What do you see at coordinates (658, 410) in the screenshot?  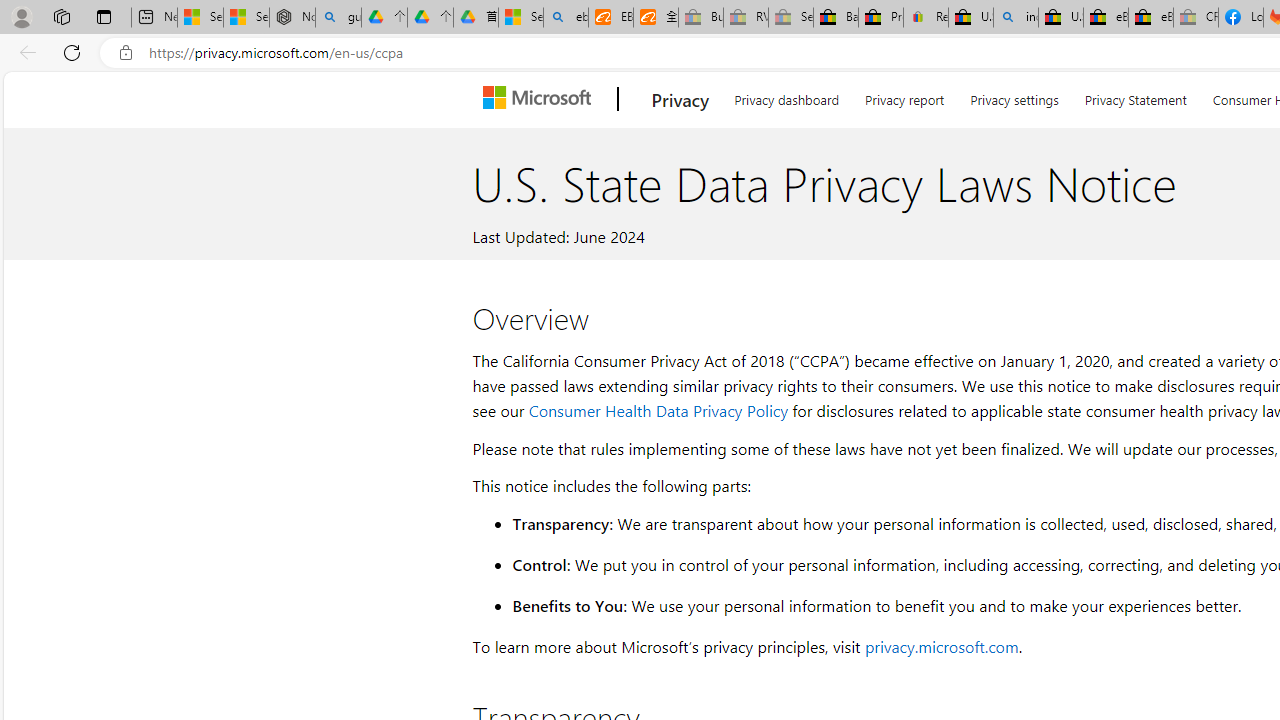 I see `Consumer Health Data Privacy Policy` at bounding box center [658, 410].